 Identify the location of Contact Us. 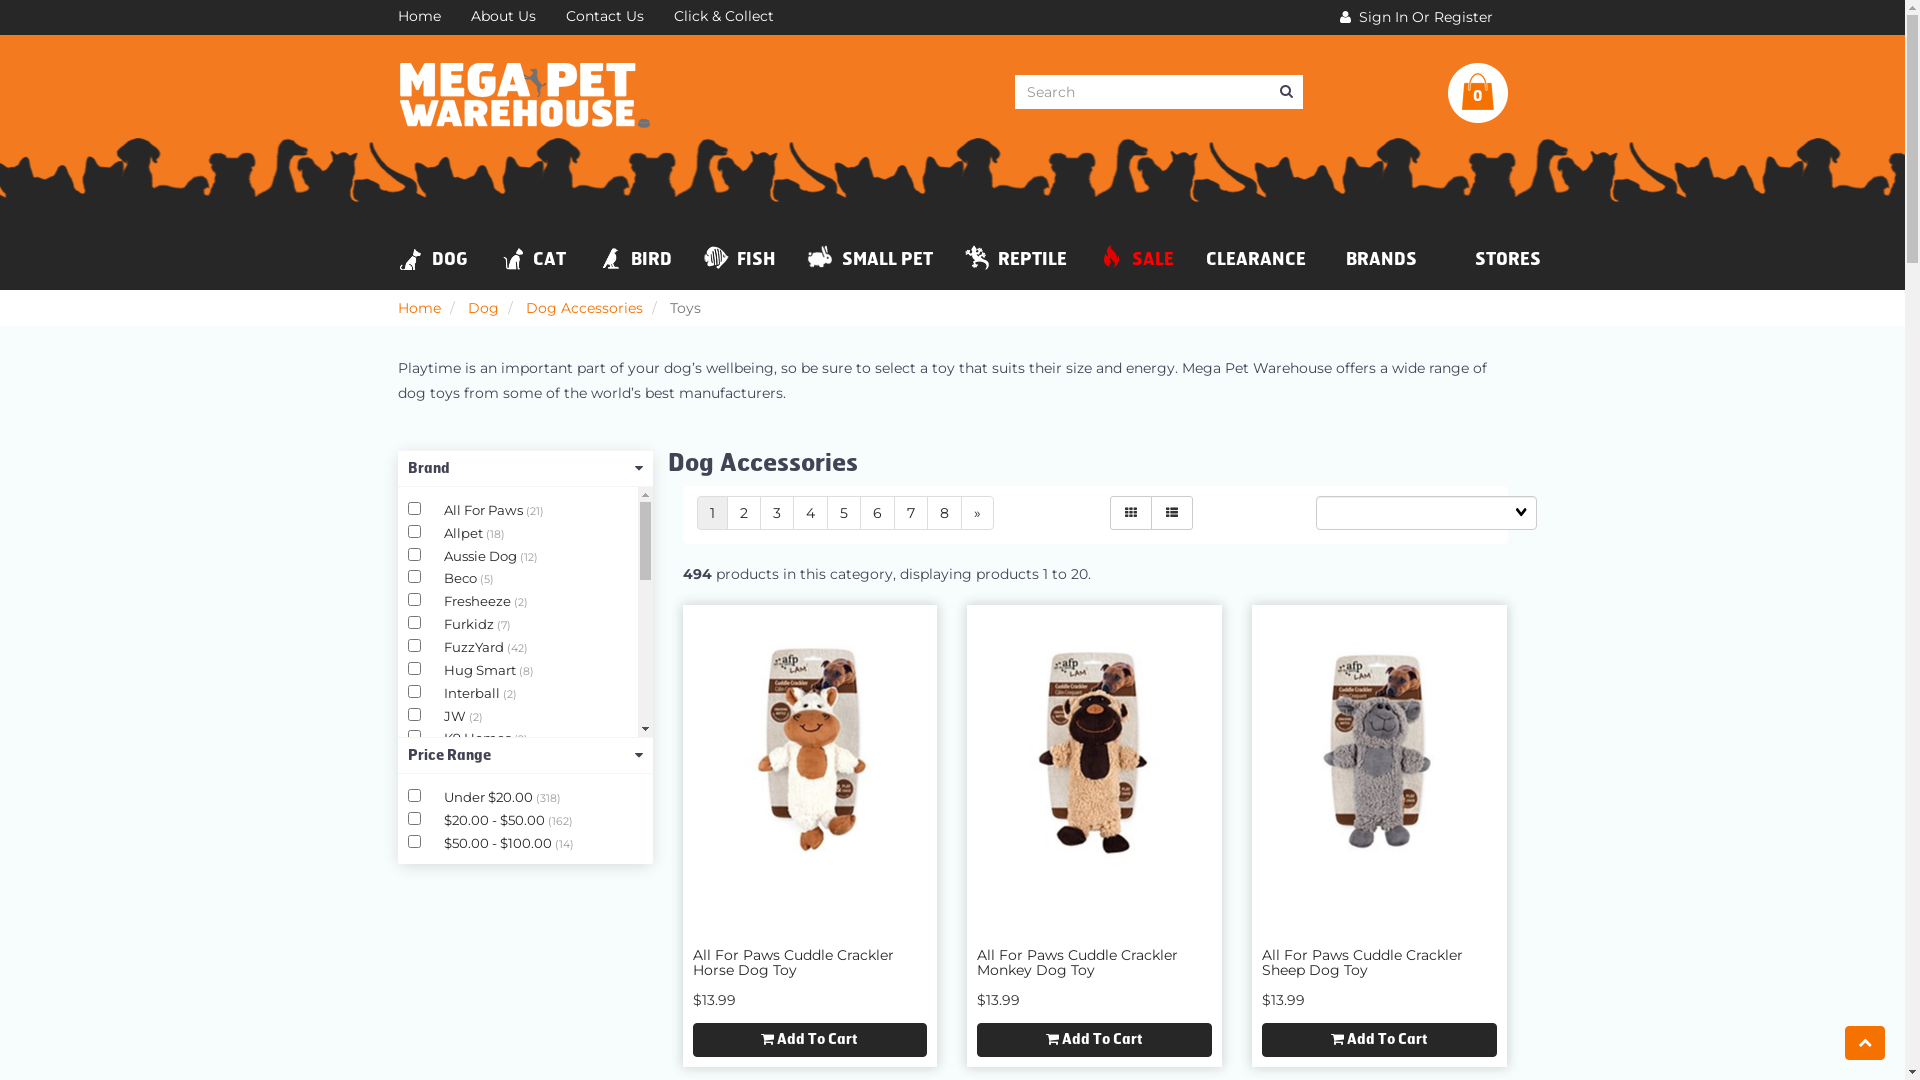
(604, 18).